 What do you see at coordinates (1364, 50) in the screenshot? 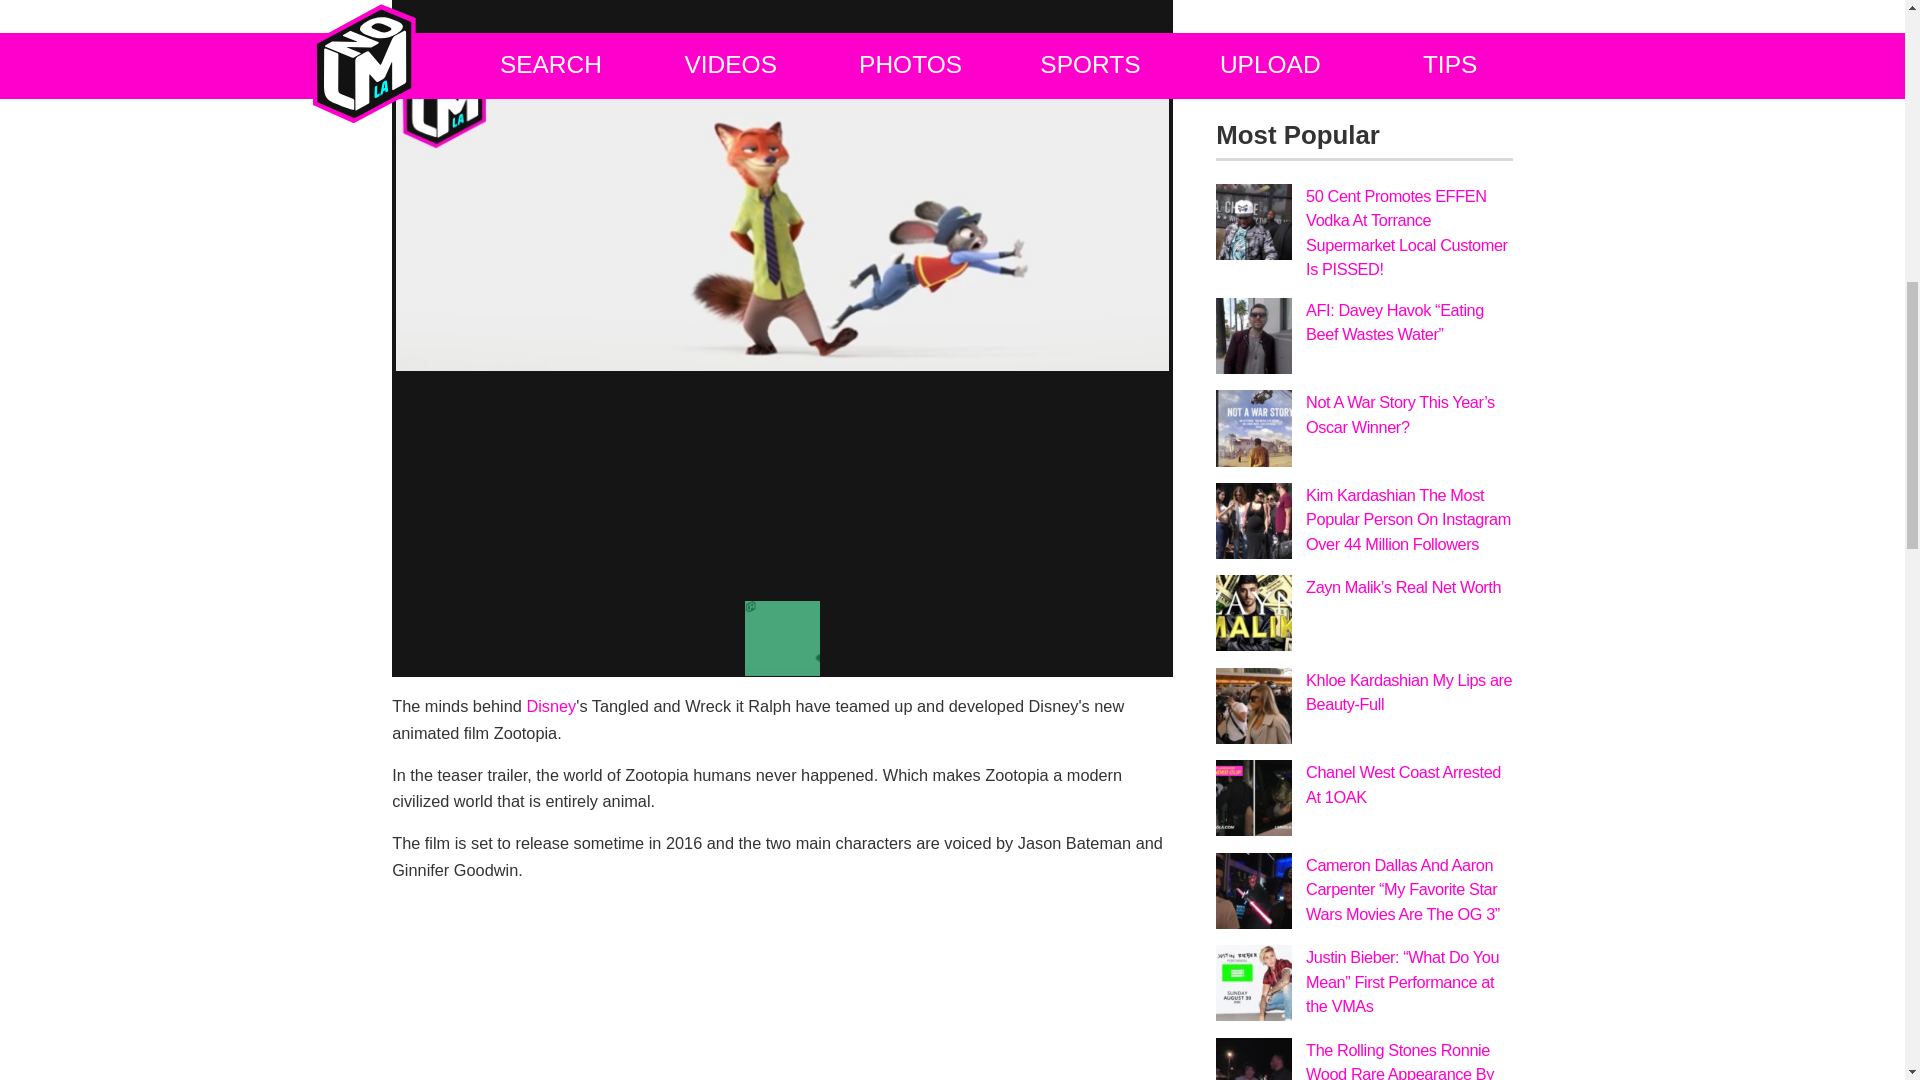
I see `Advertisement` at bounding box center [1364, 50].